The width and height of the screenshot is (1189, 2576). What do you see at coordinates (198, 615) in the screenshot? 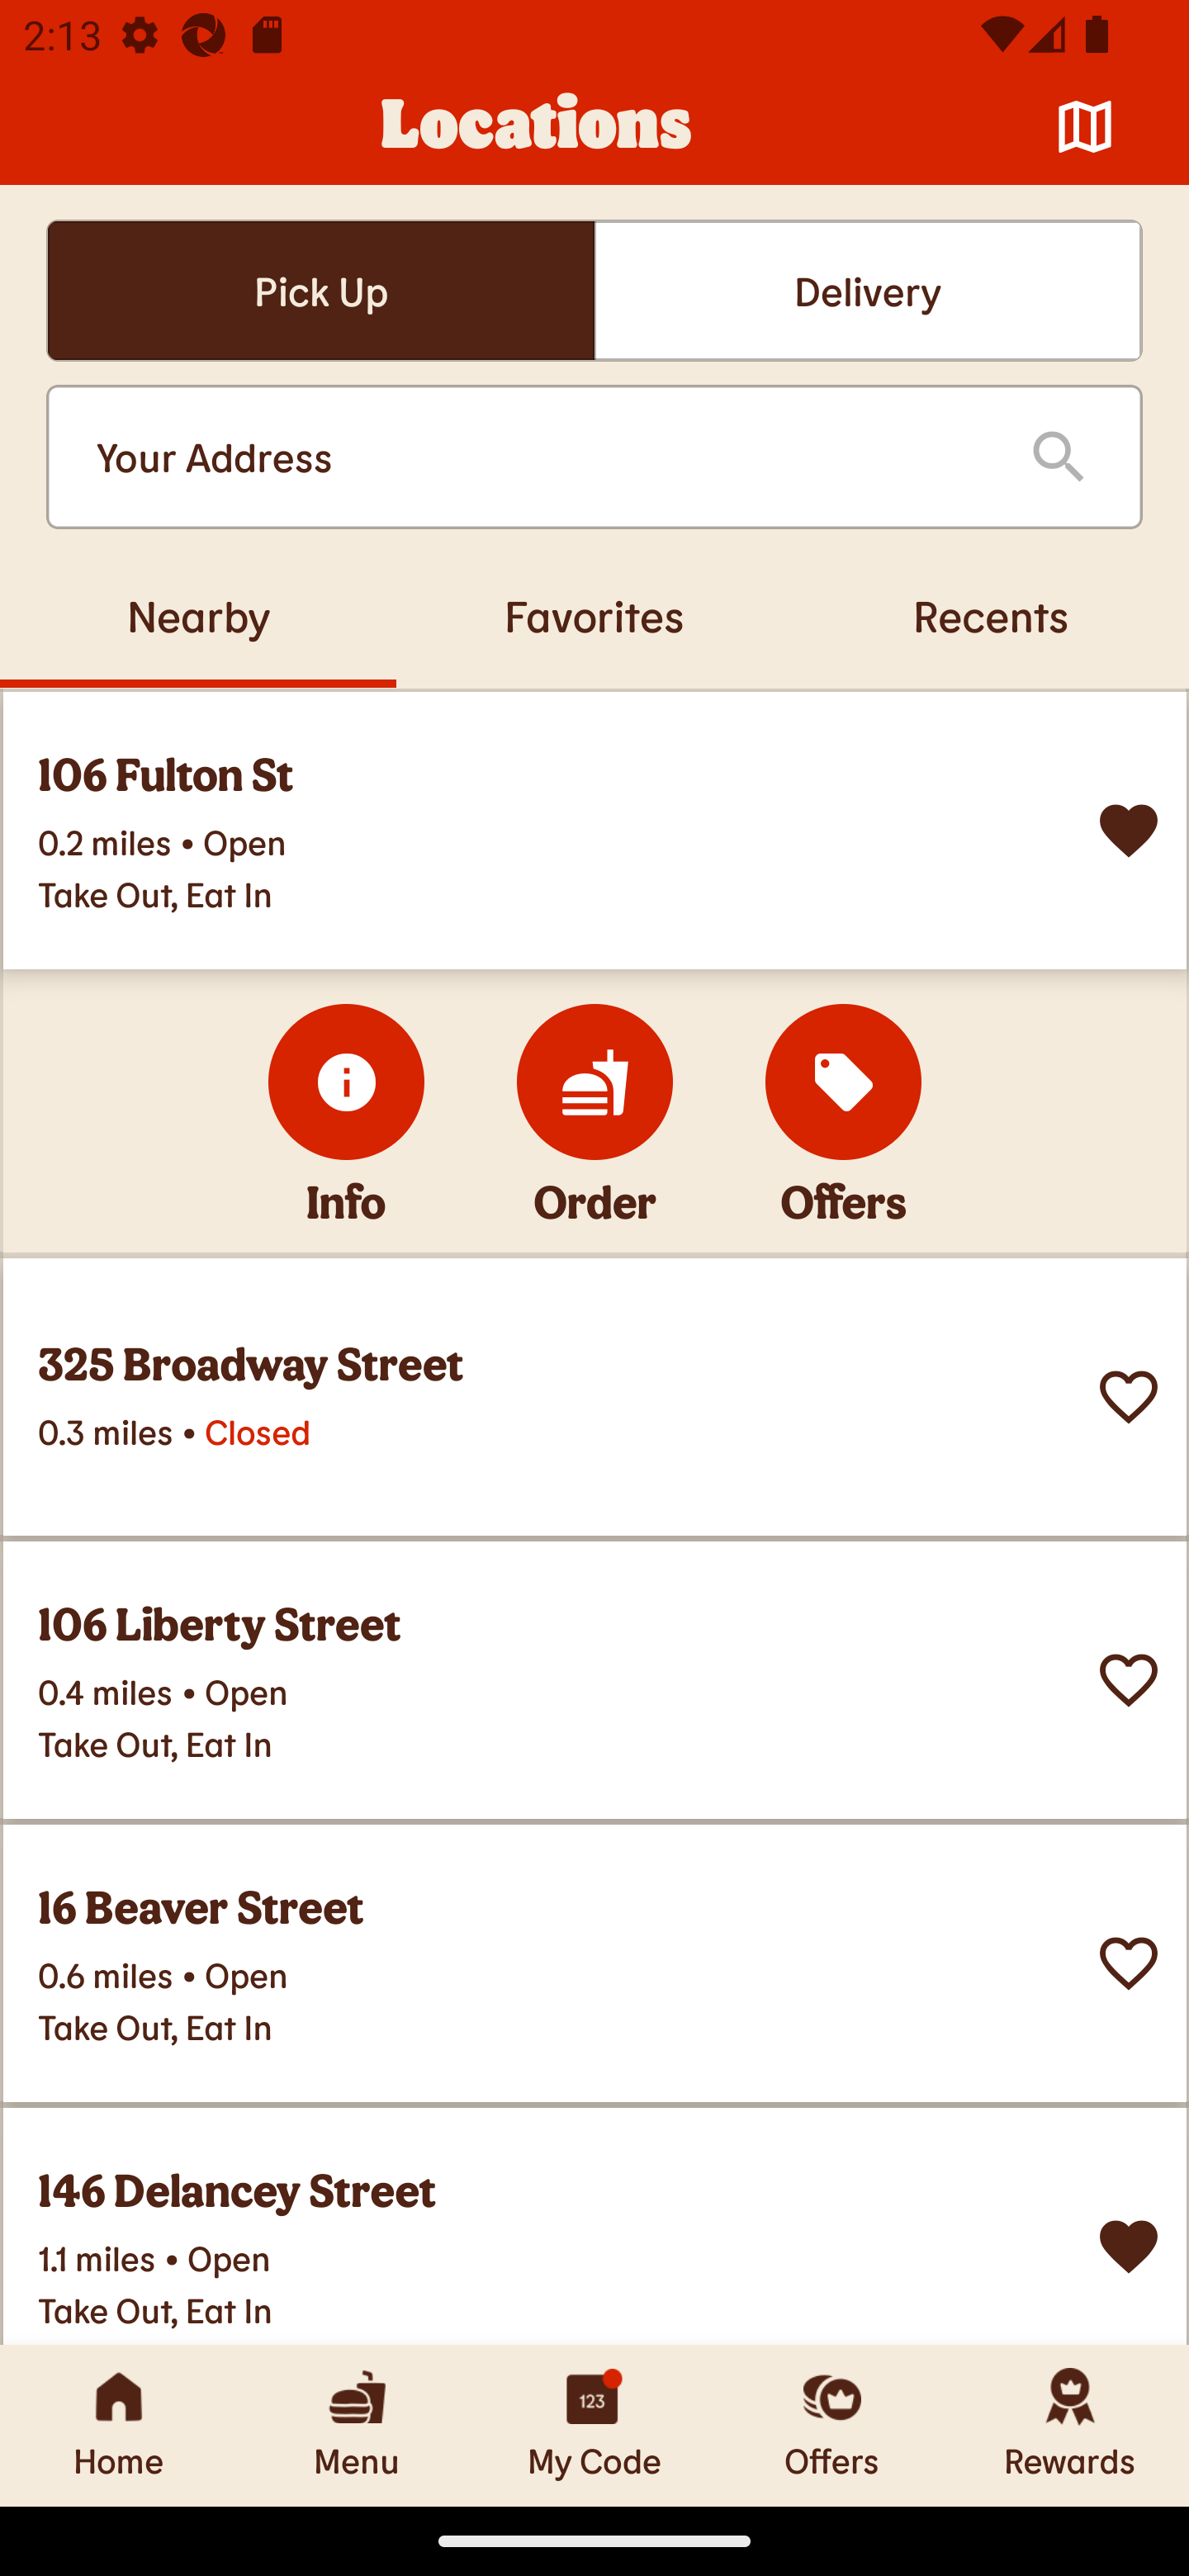
I see `Nearby` at bounding box center [198, 615].